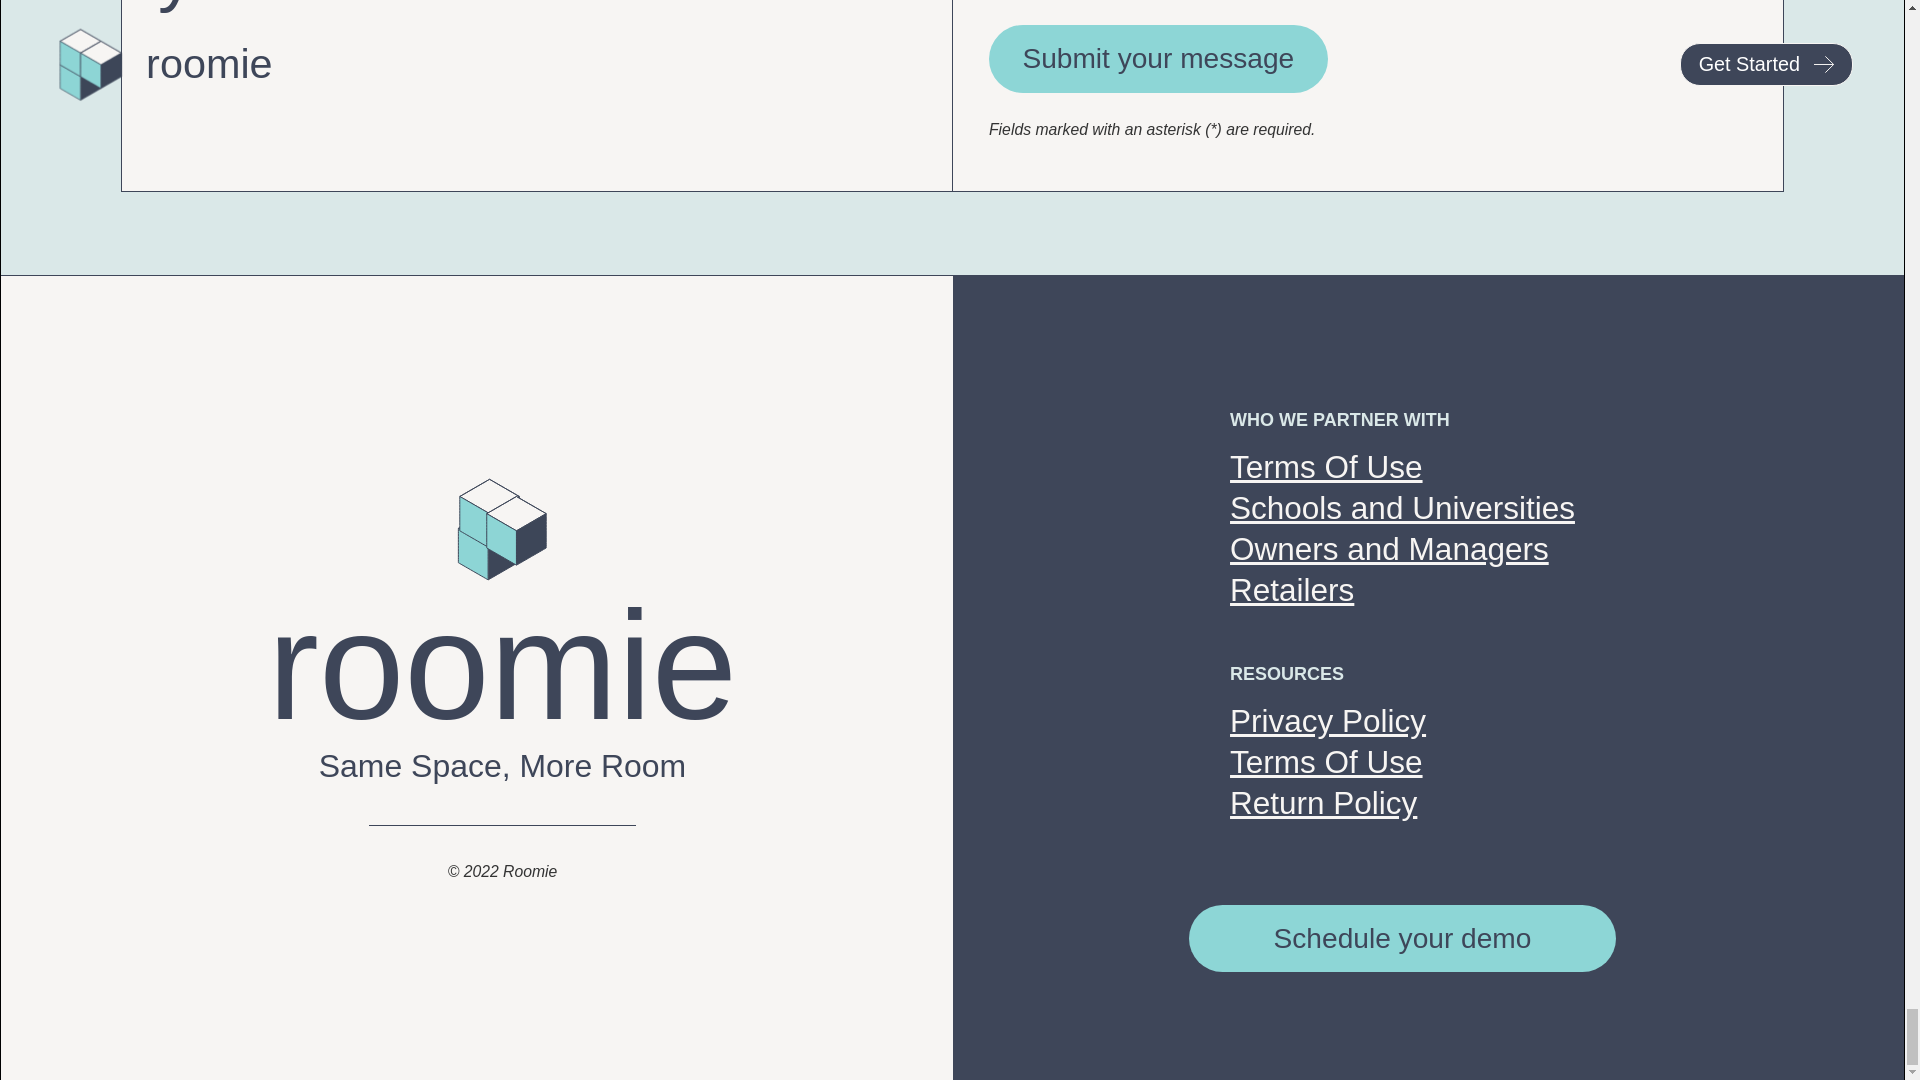 Image resolution: width=1920 pixels, height=1080 pixels. Describe the element at coordinates (1402, 939) in the screenshot. I see `Schedule your demo` at that location.